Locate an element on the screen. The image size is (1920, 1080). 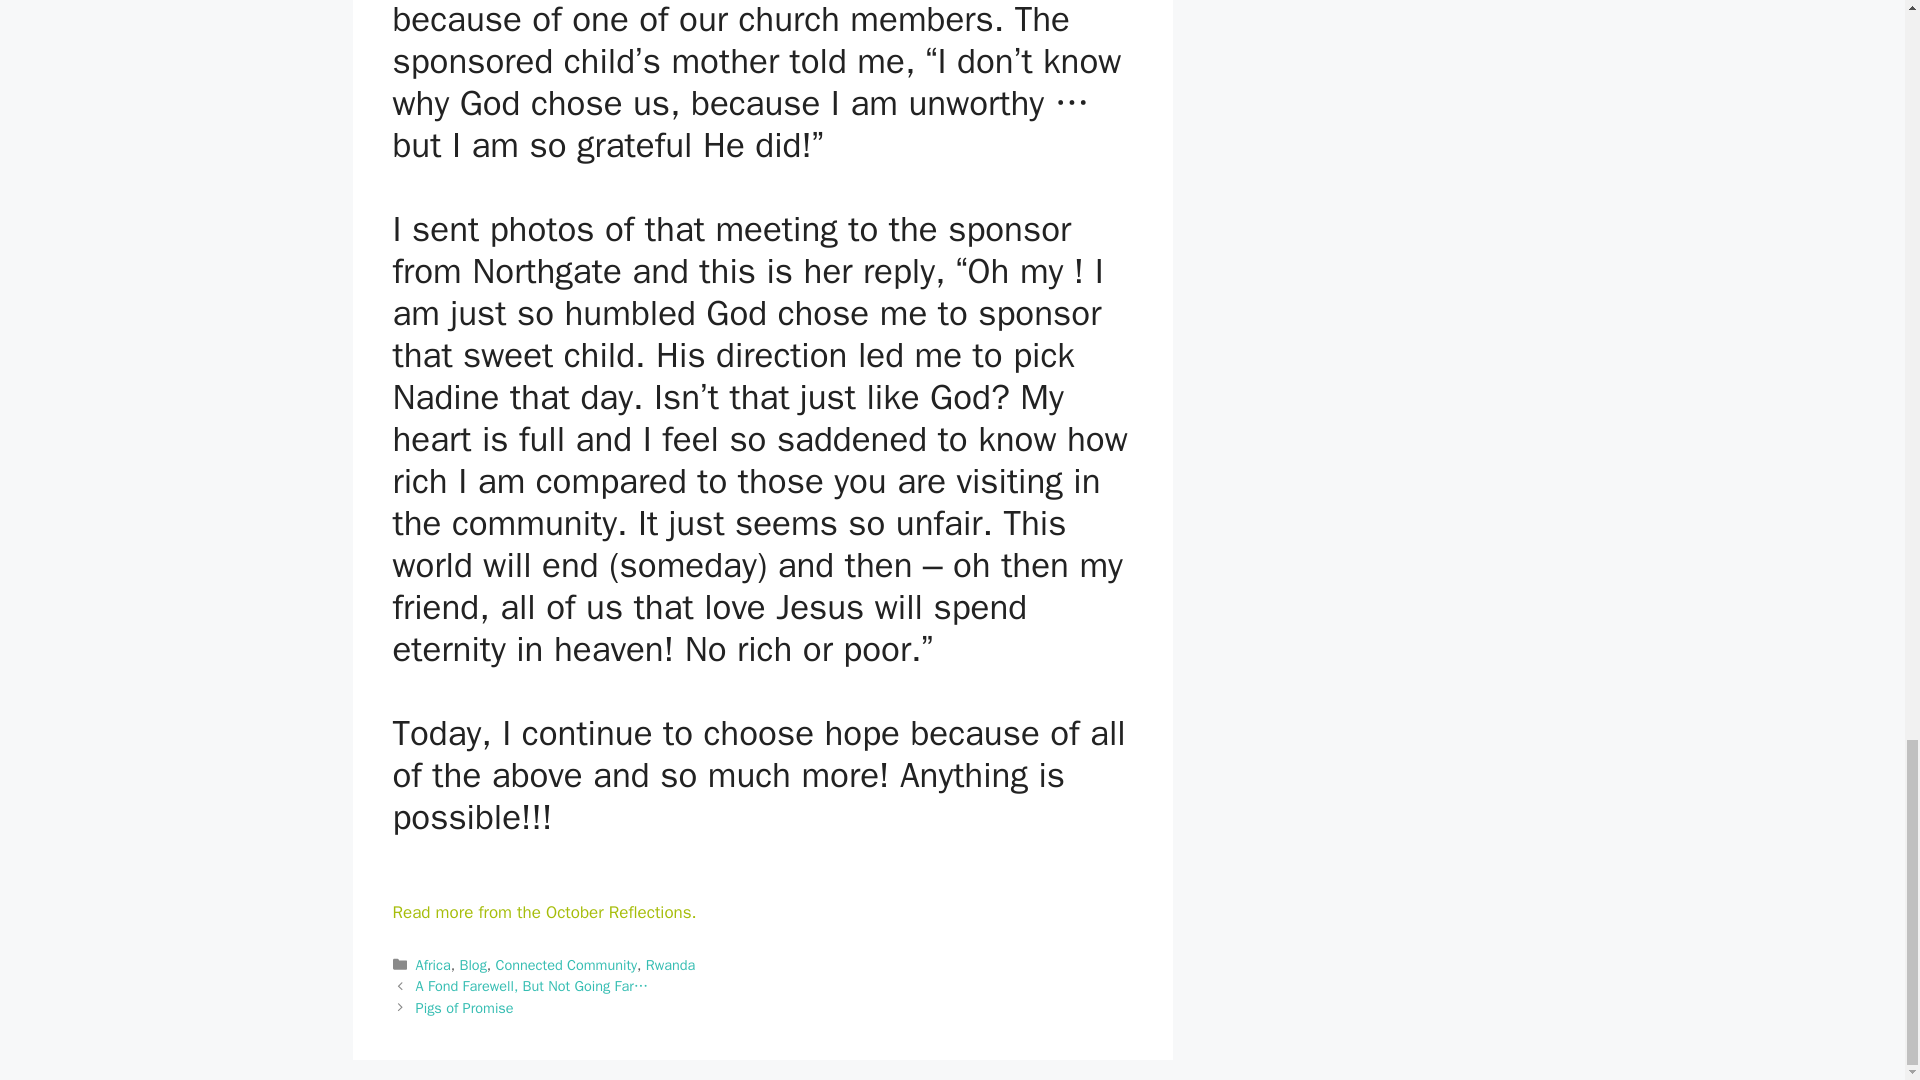
Pigs of Promise is located at coordinates (465, 1008).